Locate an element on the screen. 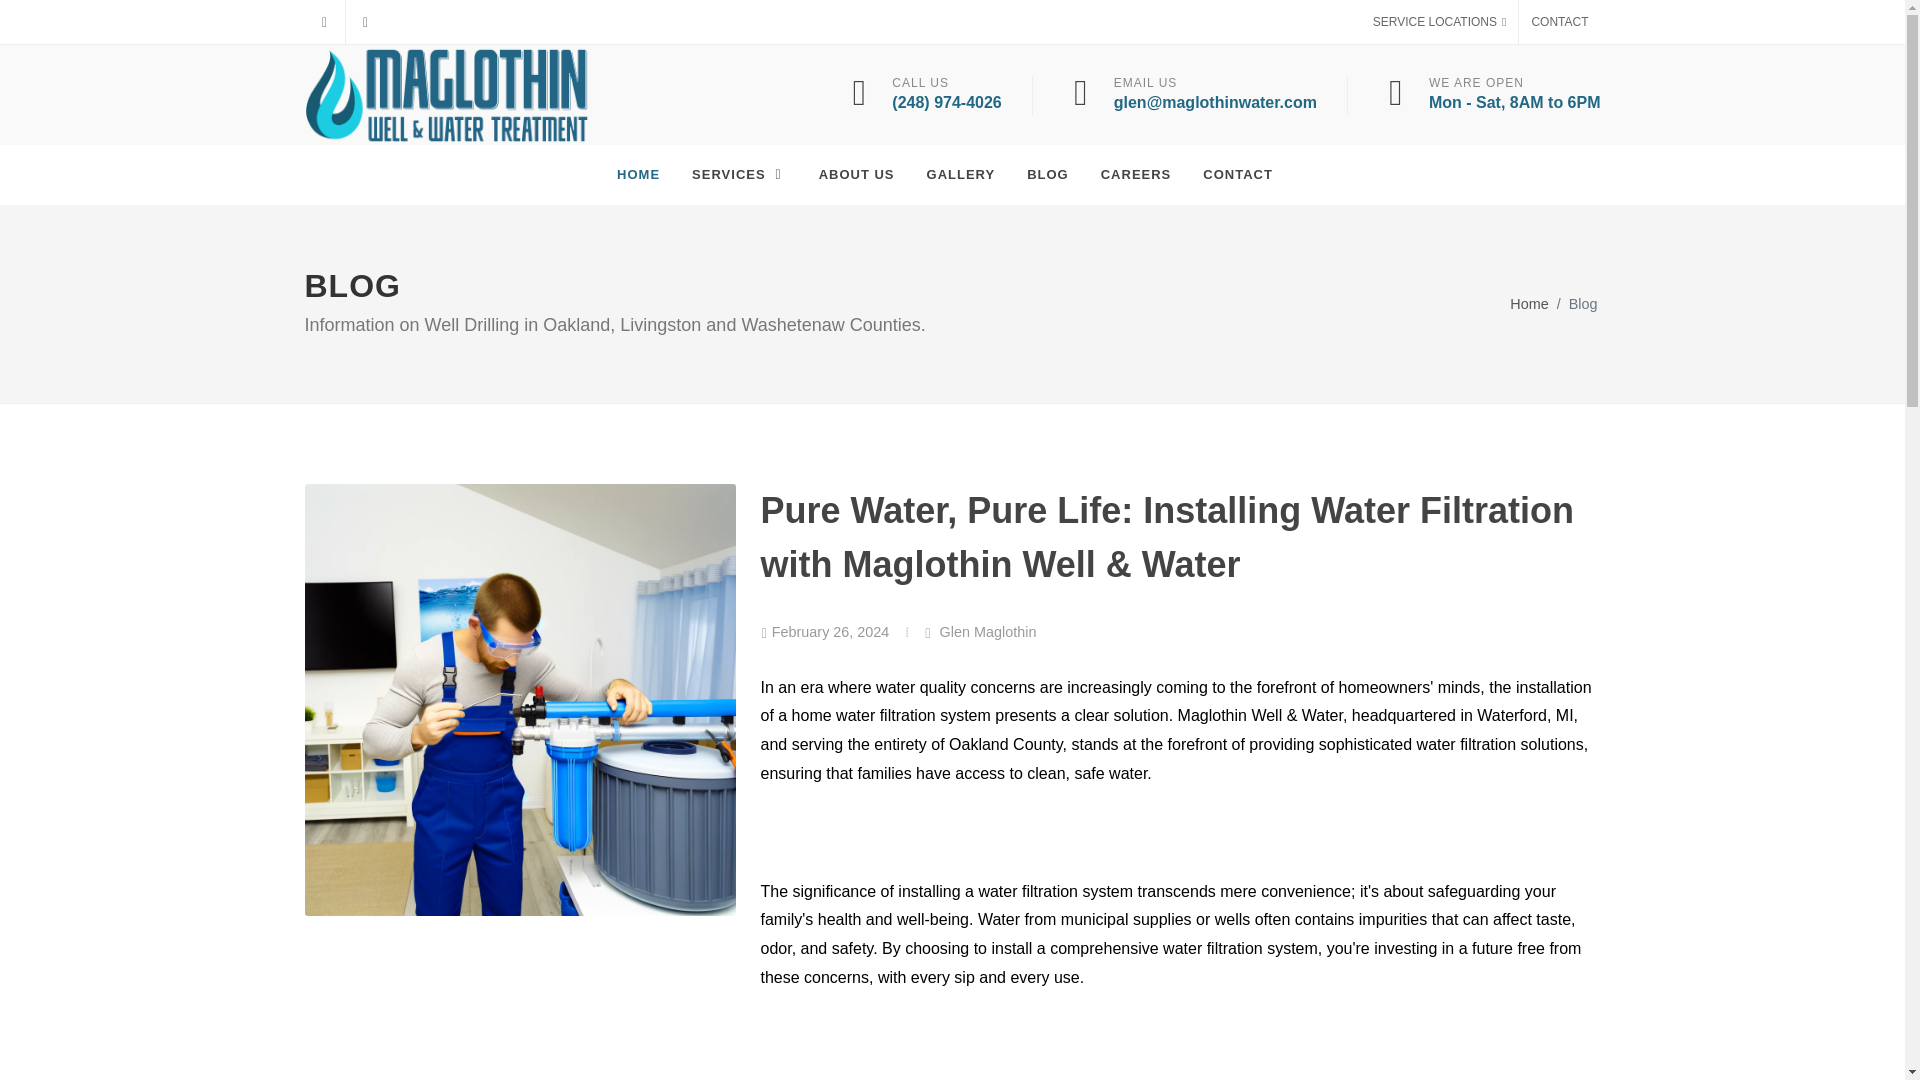  CONTACT is located at coordinates (1238, 174).